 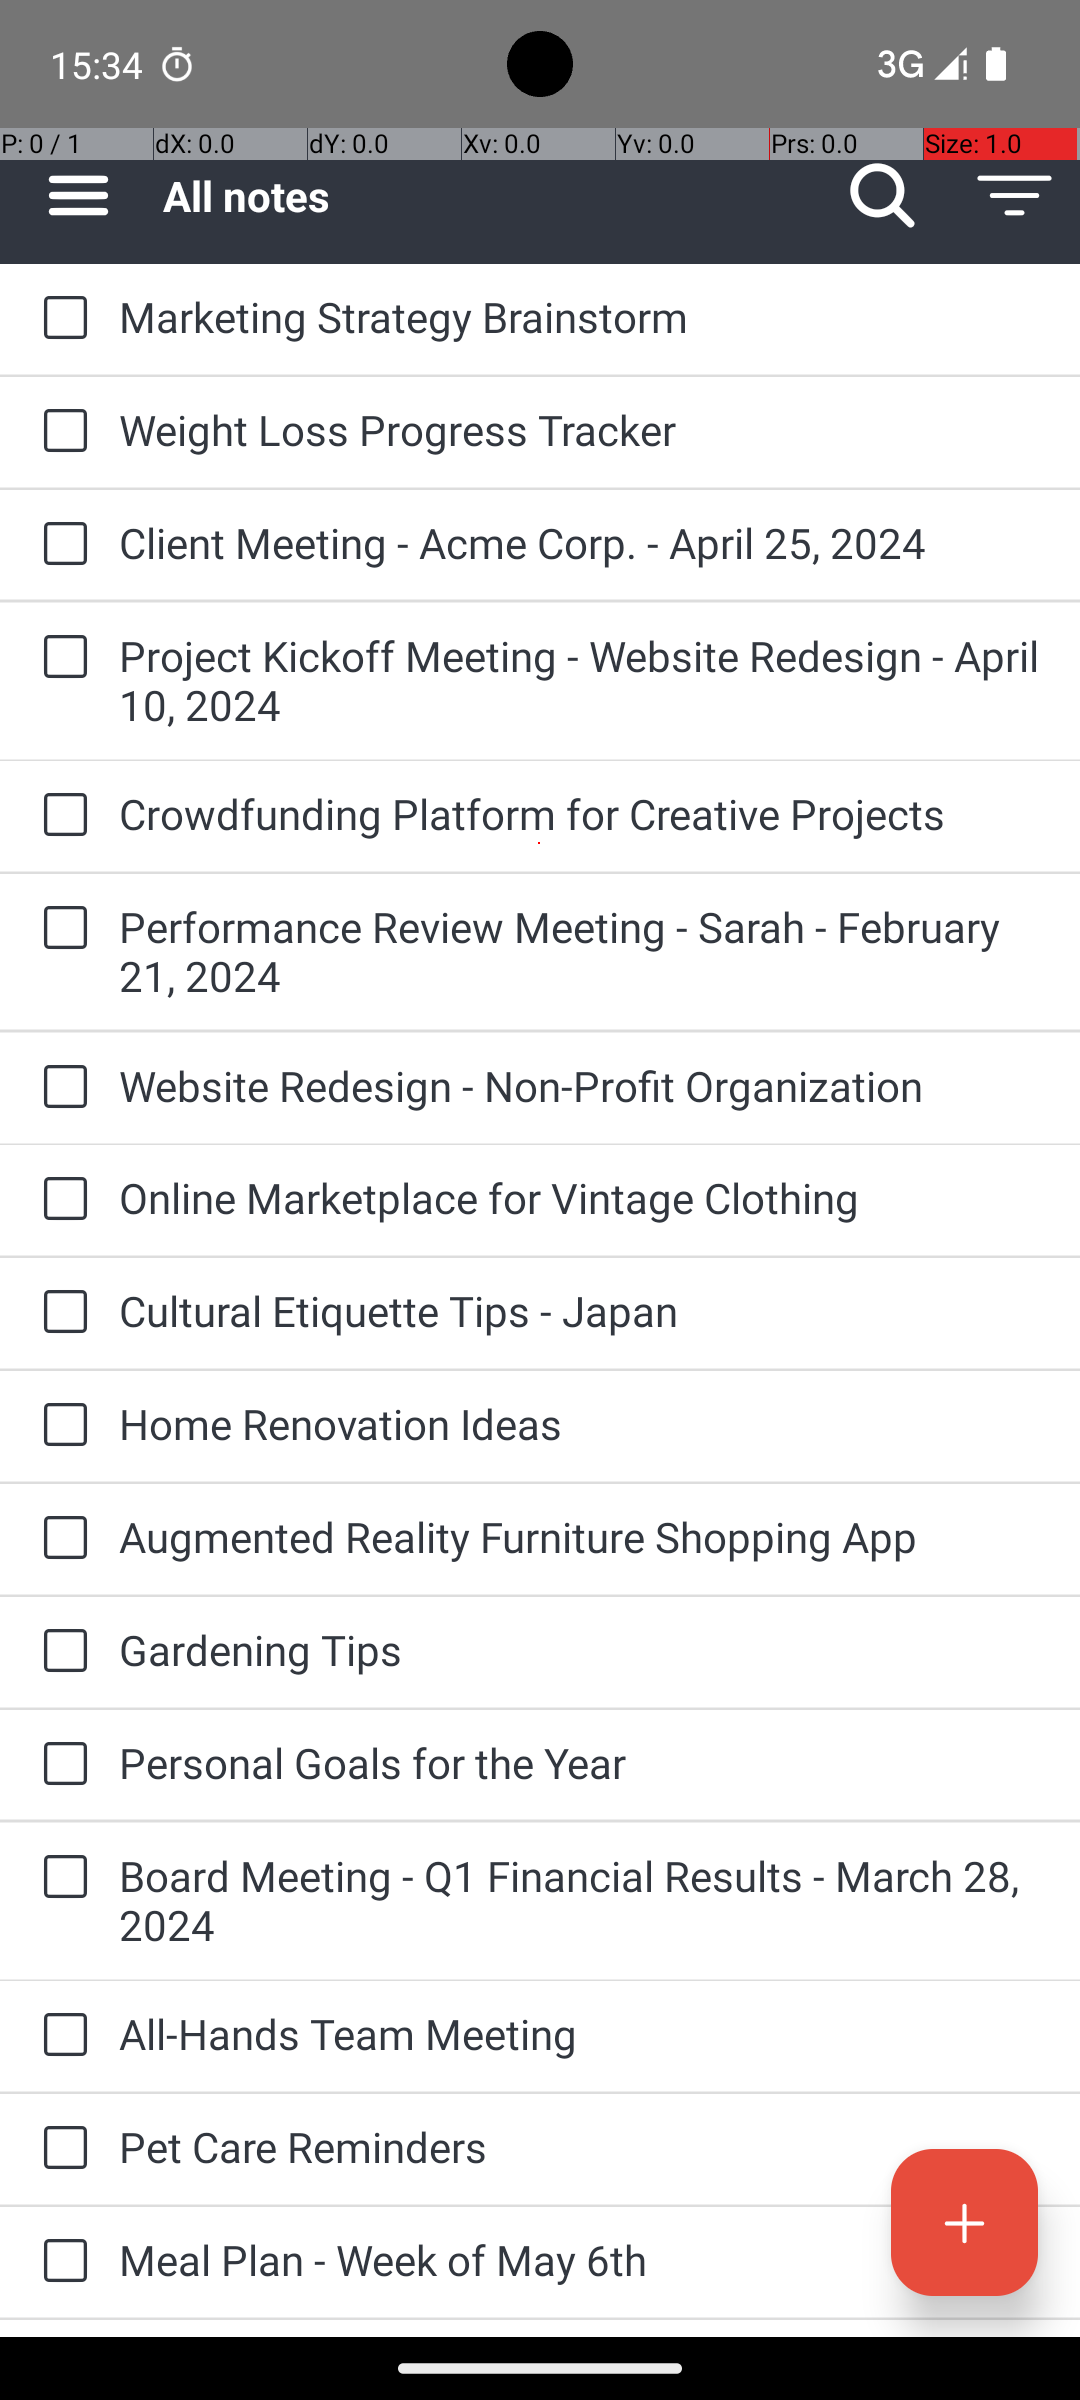 I want to click on Performance Review Meeting - Sarah - February 21, 2024, so click(x=580, y=951).